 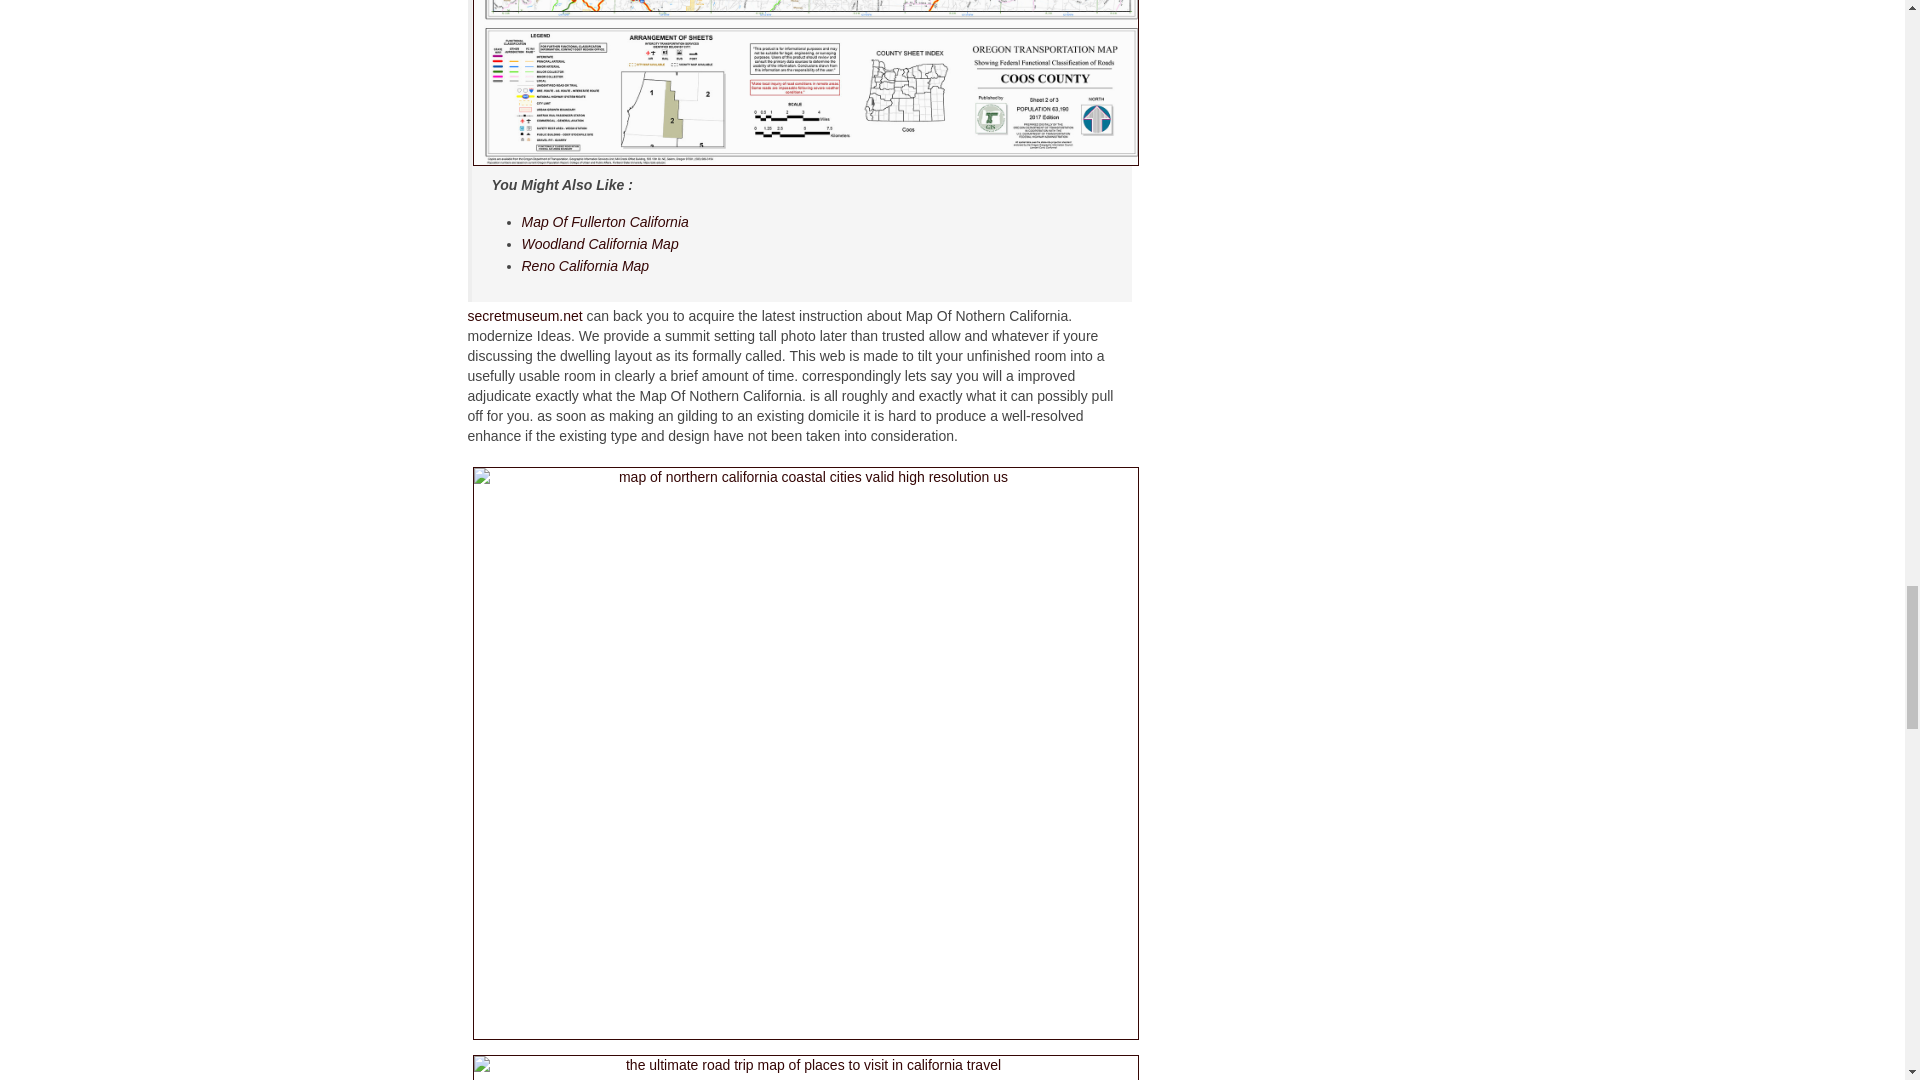 What do you see at coordinates (586, 266) in the screenshot?
I see `Reno California Map` at bounding box center [586, 266].